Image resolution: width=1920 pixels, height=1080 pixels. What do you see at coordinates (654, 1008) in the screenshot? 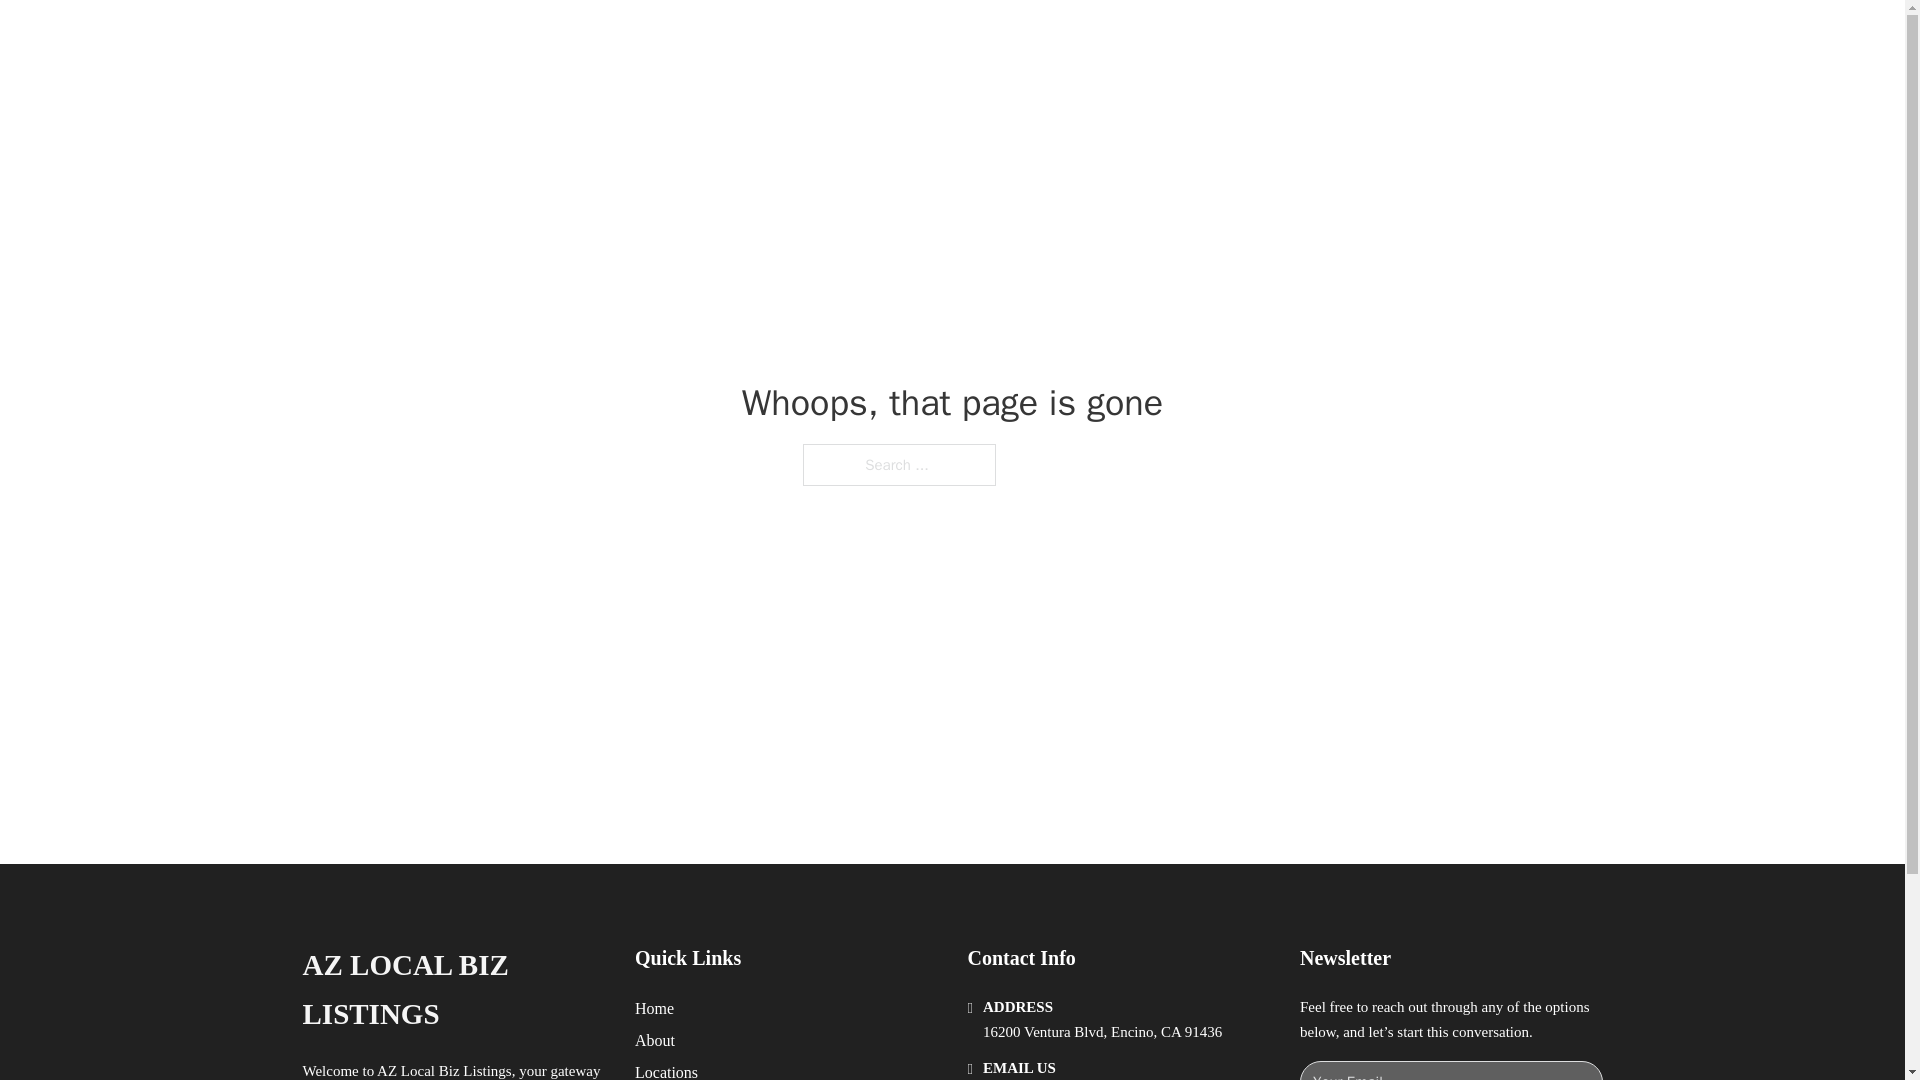
I see `Home` at bounding box center [654, 1008].